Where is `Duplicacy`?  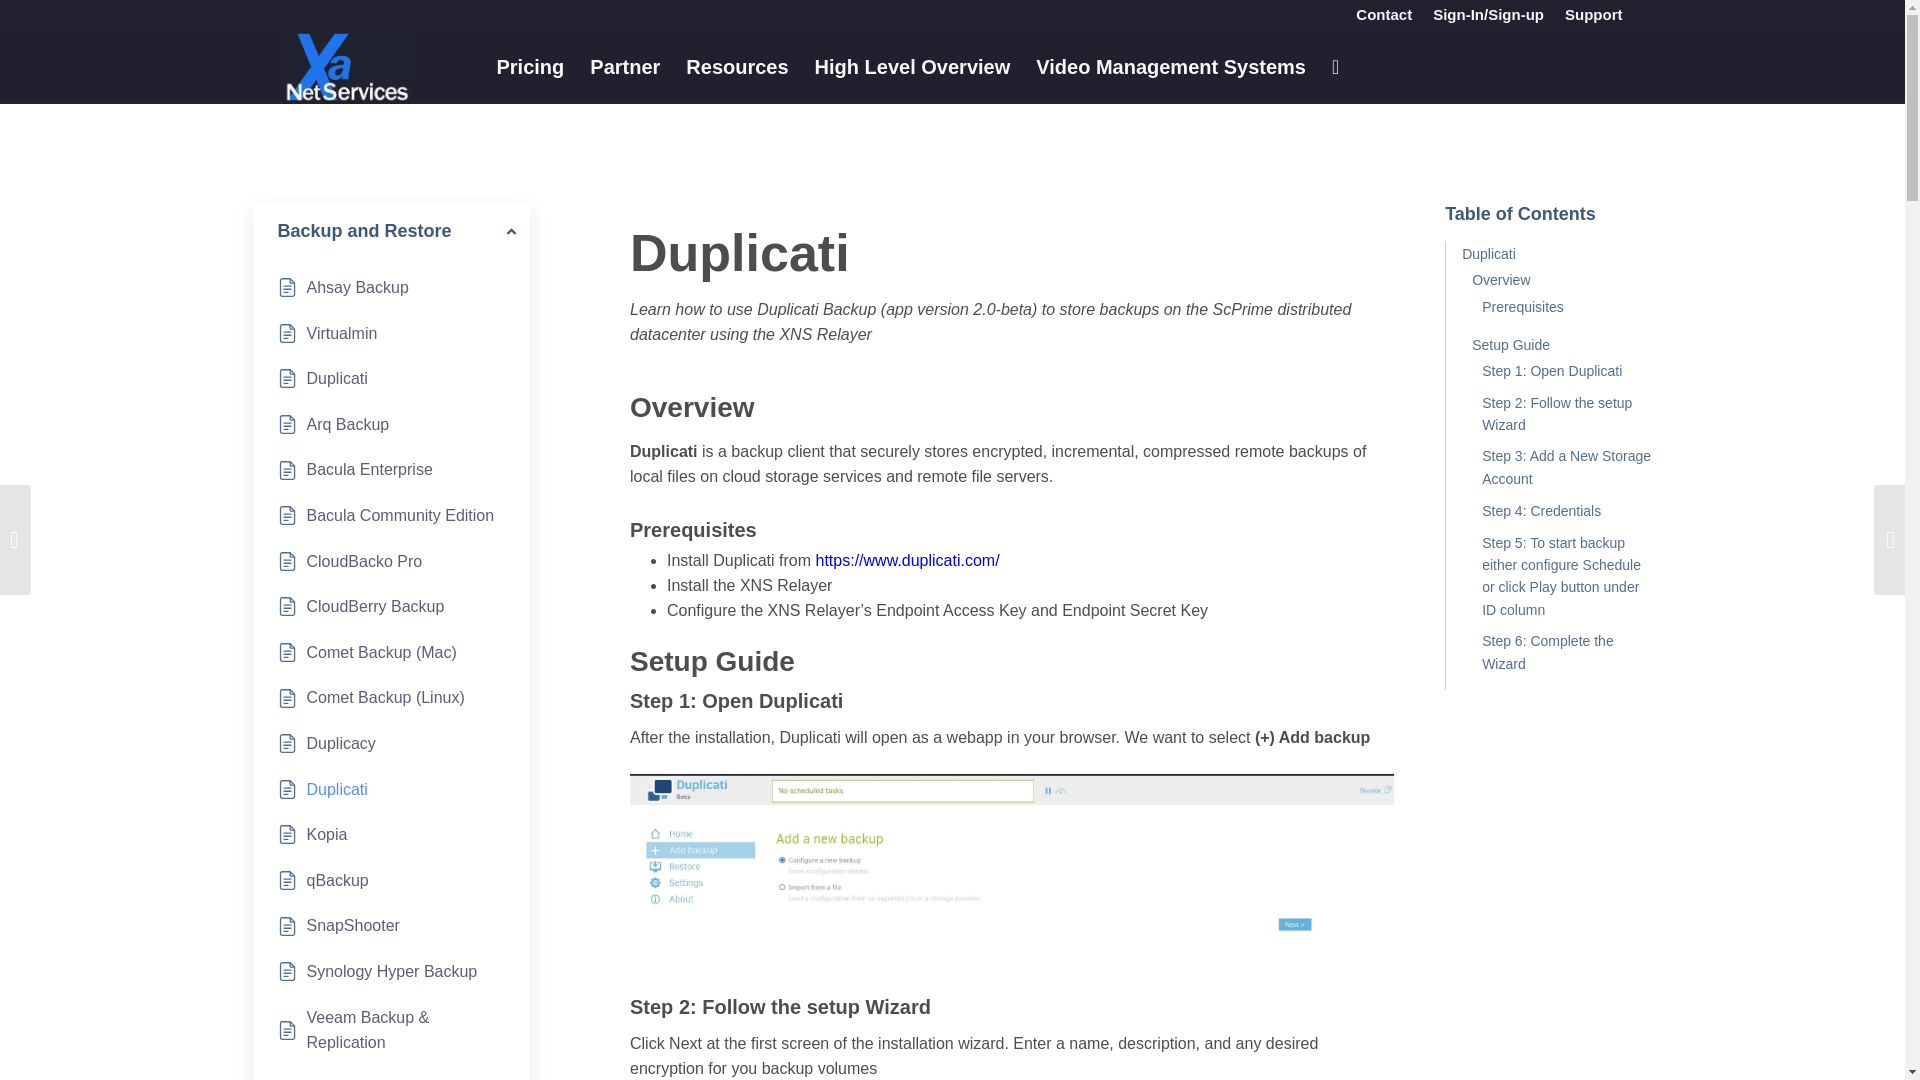
Duplicacy is located at coordinates (340, 744).